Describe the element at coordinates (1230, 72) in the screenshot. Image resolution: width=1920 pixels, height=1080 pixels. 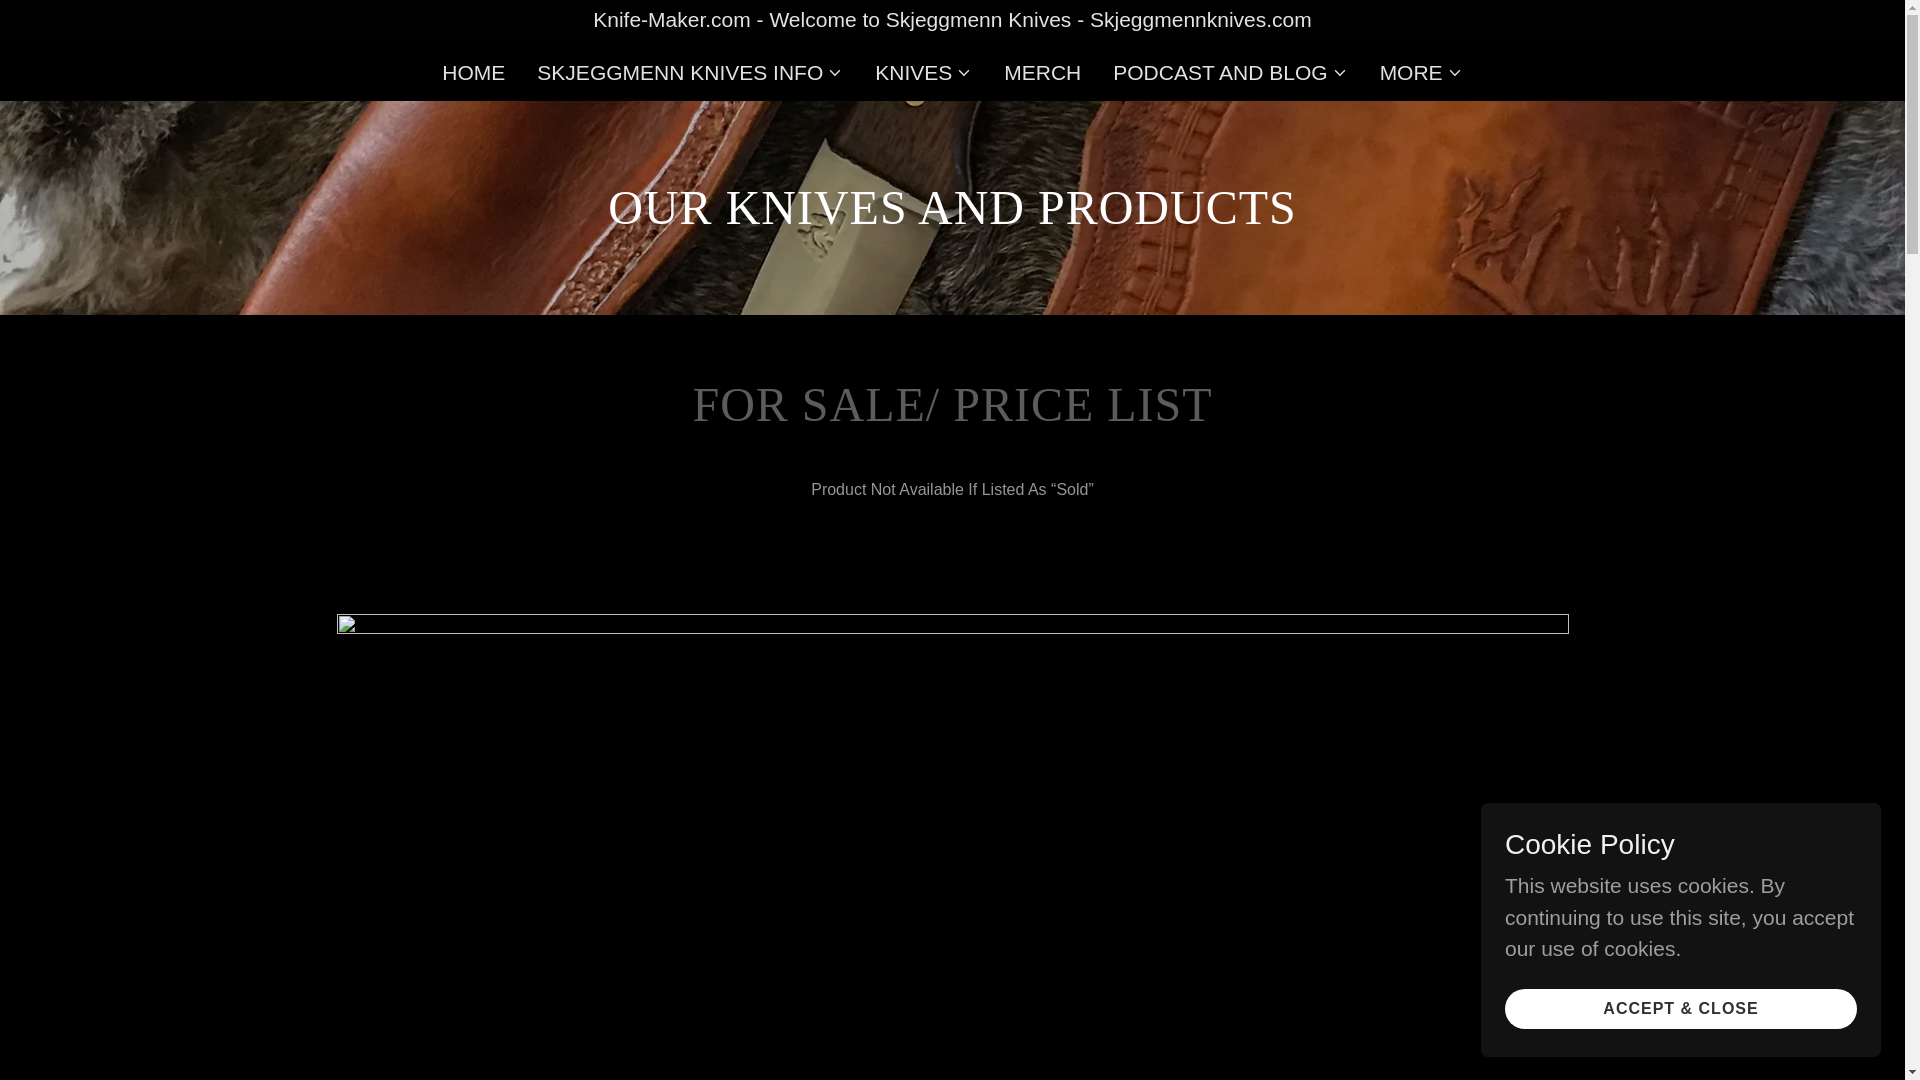
I see `PODCAST AND BLOG` at that location.